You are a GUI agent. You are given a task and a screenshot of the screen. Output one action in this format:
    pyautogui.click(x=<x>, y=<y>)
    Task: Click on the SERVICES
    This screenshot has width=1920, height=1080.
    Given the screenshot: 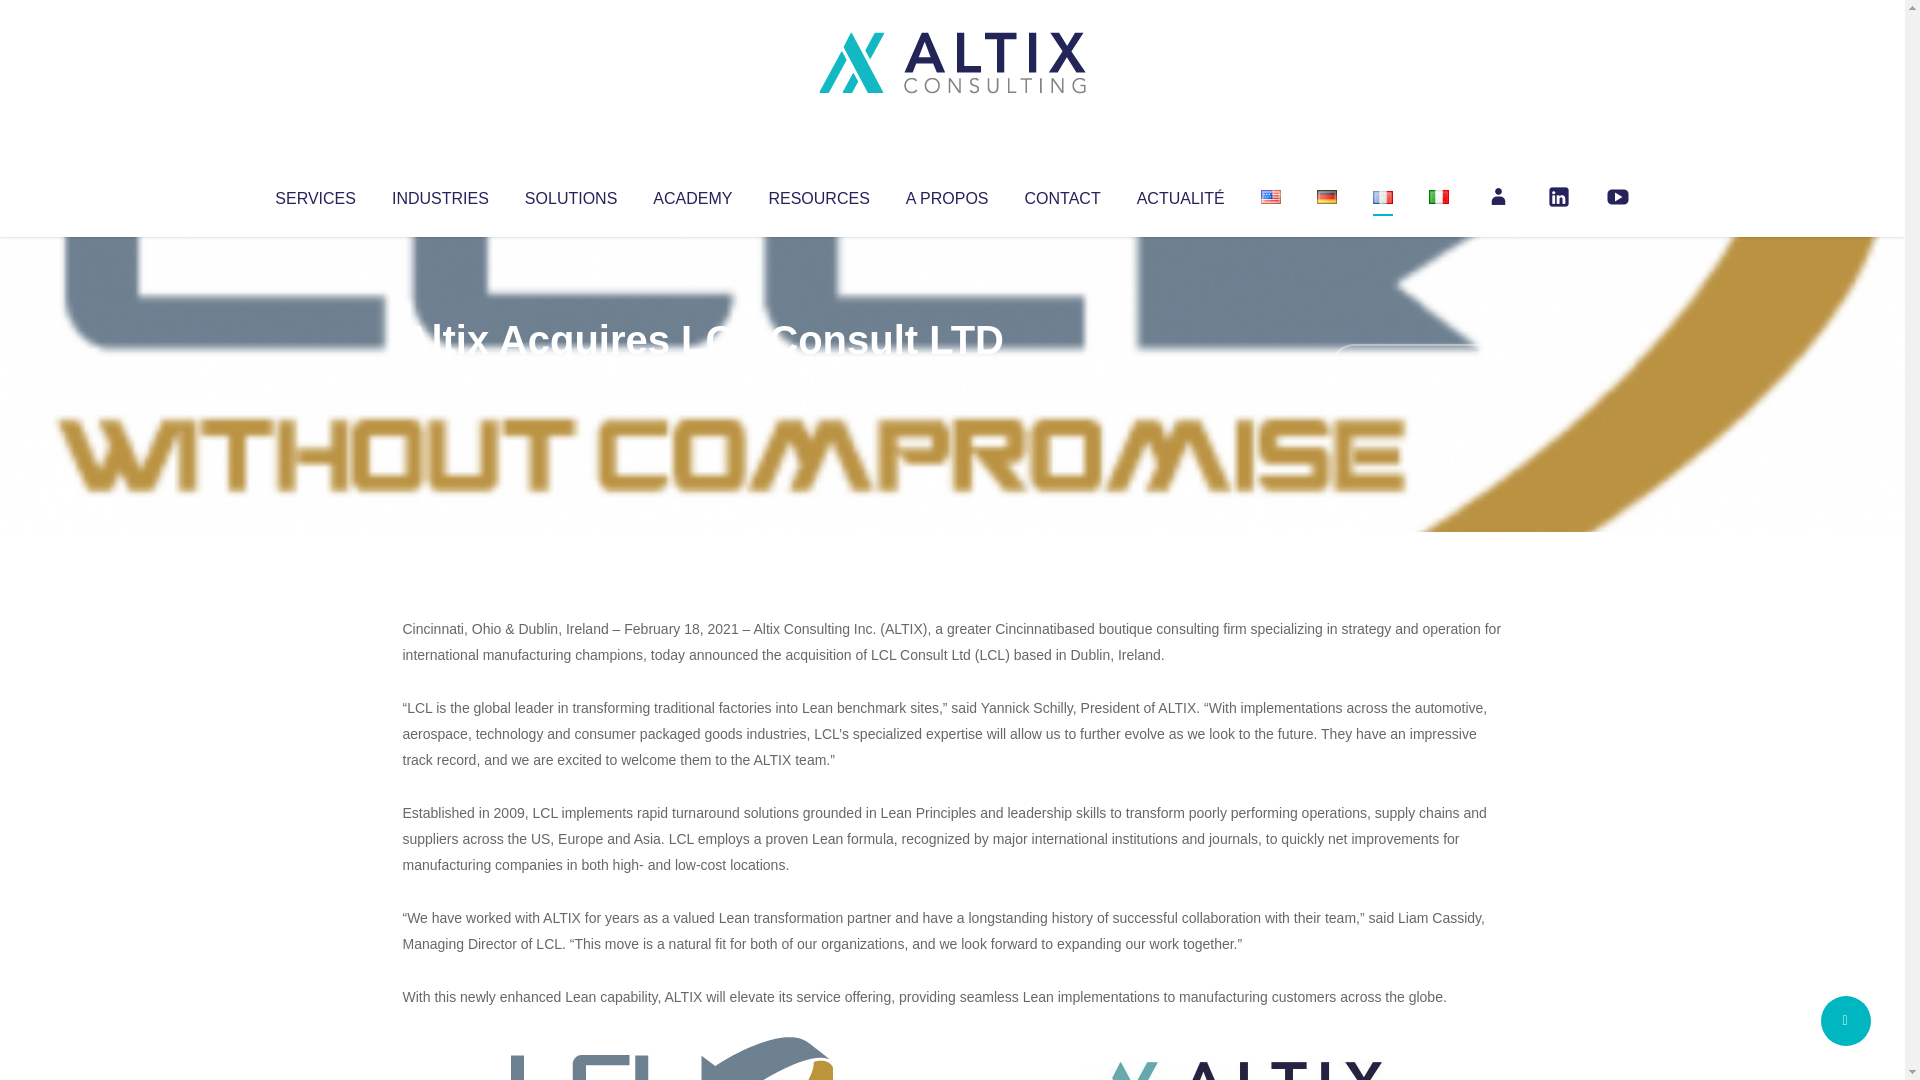 What is the action you would take?
    pyautogui.click(x=314, y=194)
    